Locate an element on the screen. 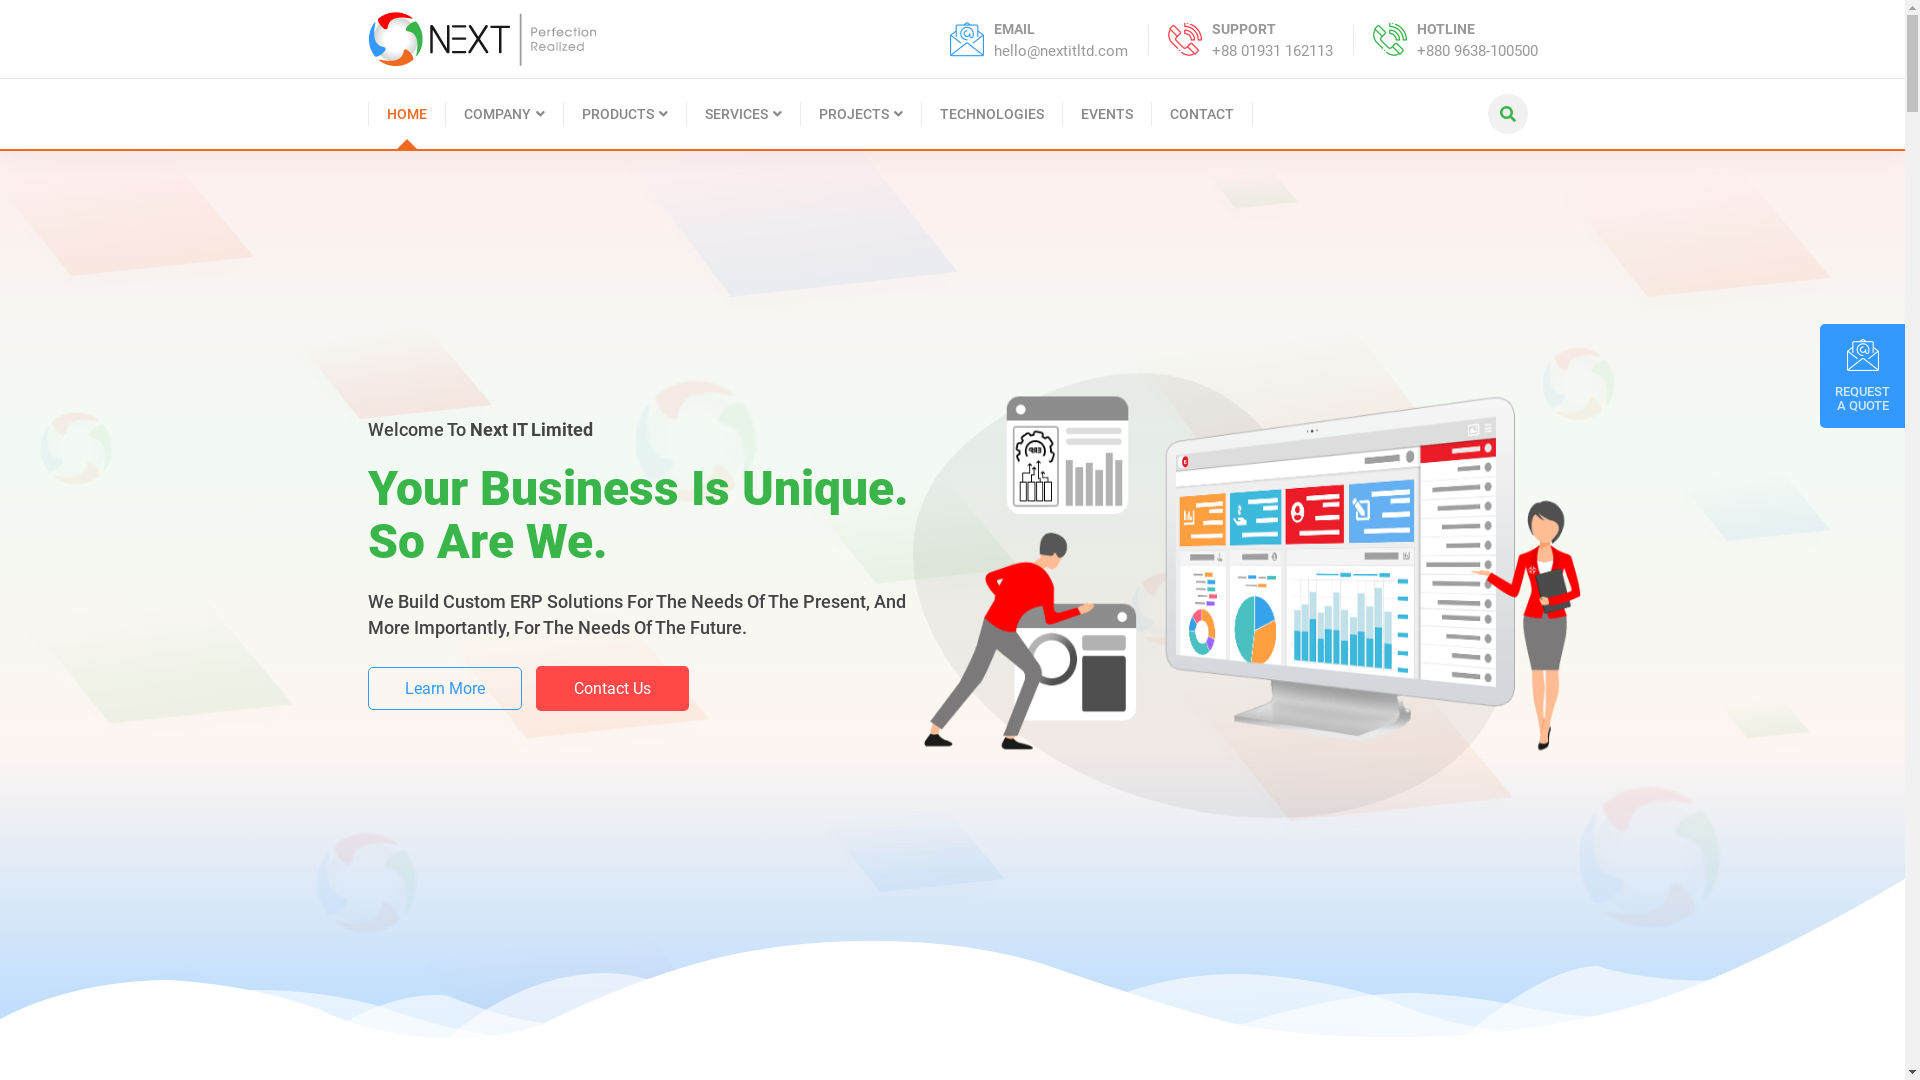  PRODUCTS is located at coordinates (626, 114).